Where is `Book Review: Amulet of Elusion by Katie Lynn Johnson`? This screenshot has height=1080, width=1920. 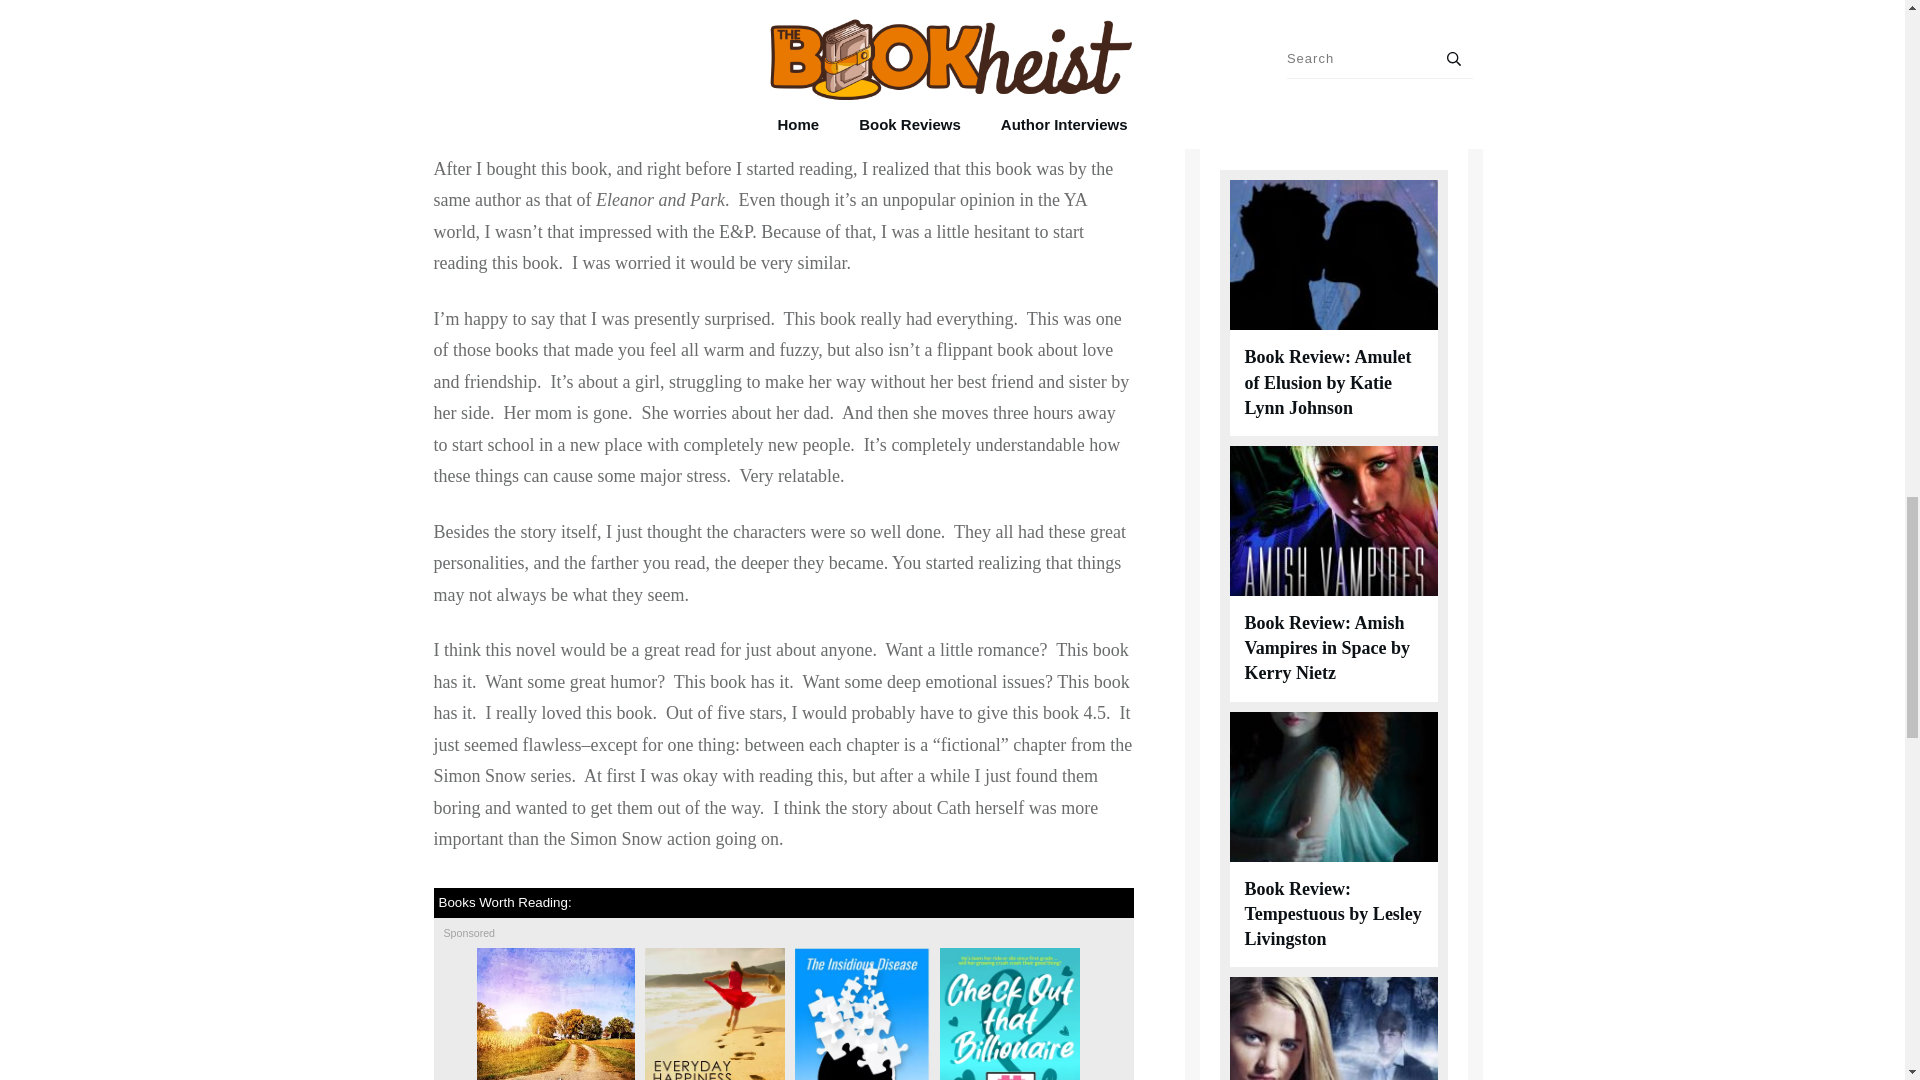
Book Review: Amulet of Elusion by Katie Lynn Johnson is located at coordinates (1328, 381).